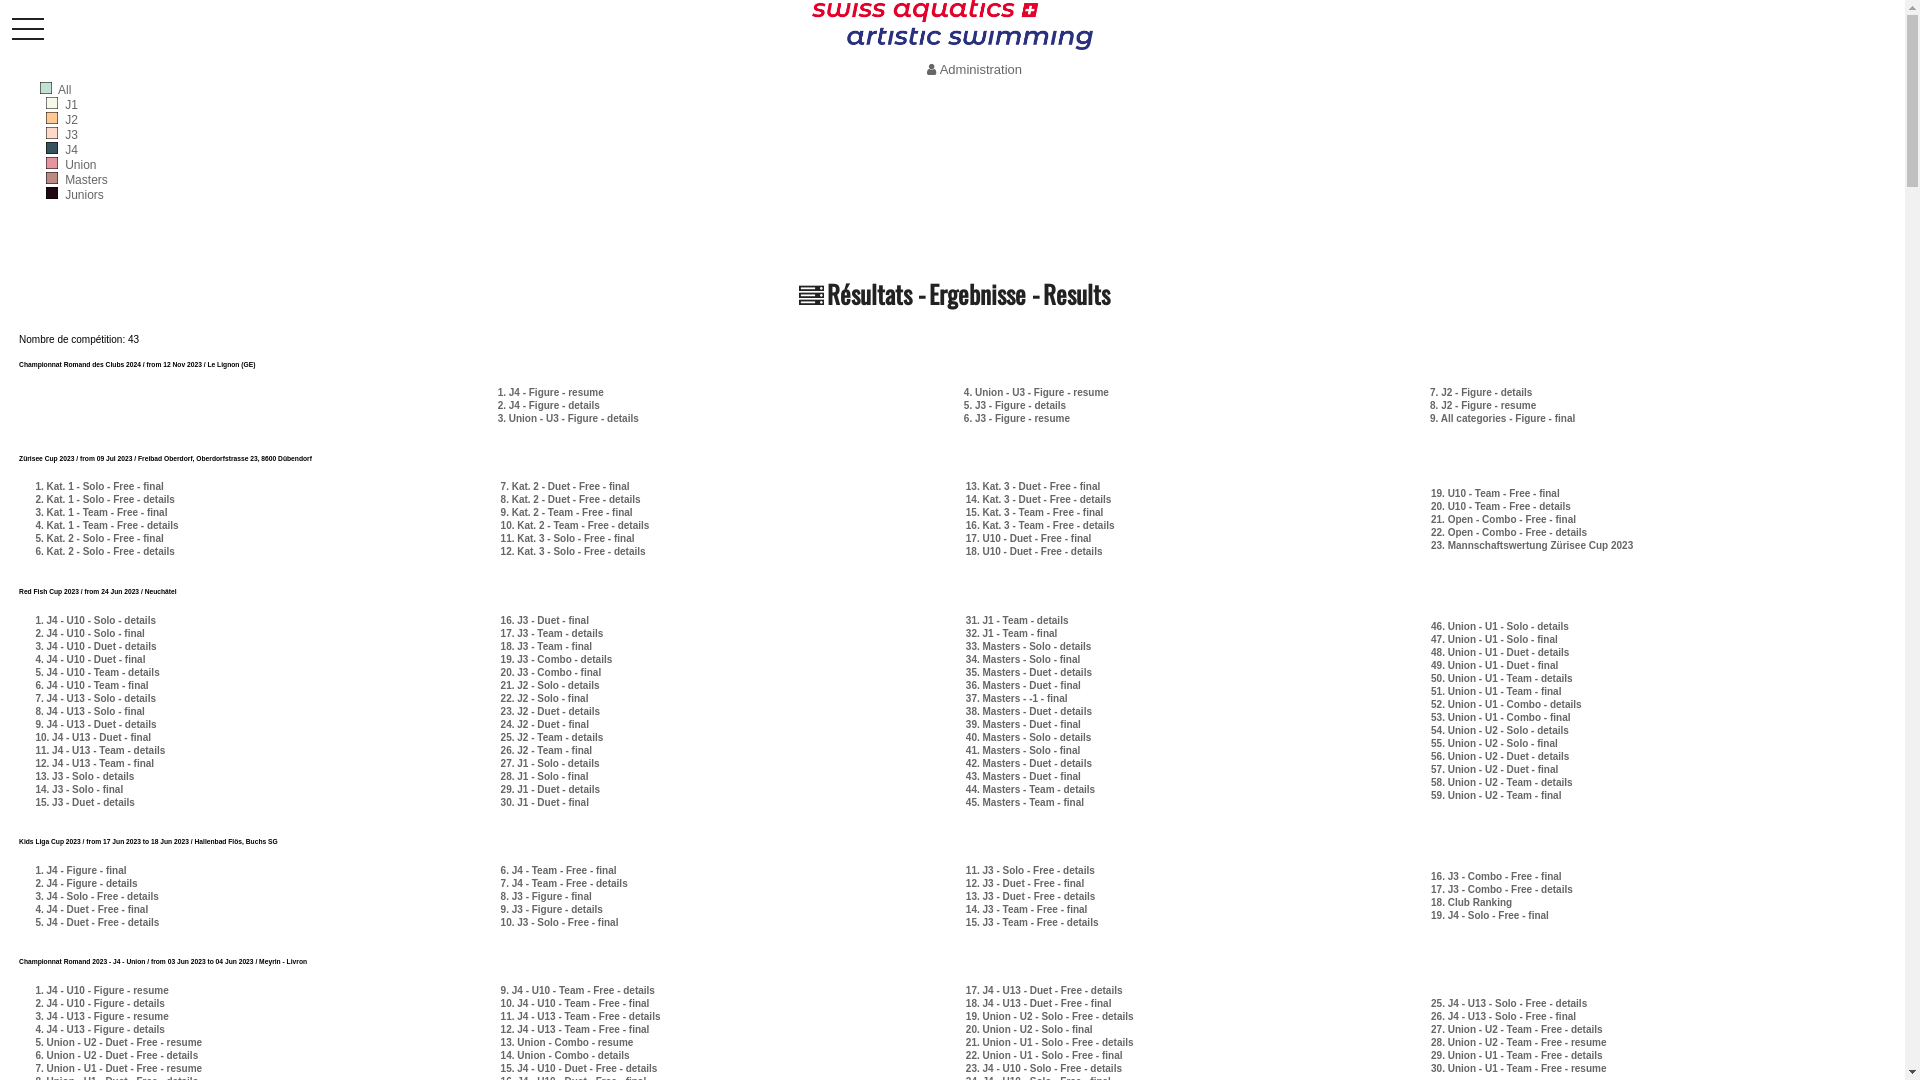 Image resolution: width=1920 pixels, height=1080 pixels. I want to click on 9. J3 - Figure - details, so click(552, 910).